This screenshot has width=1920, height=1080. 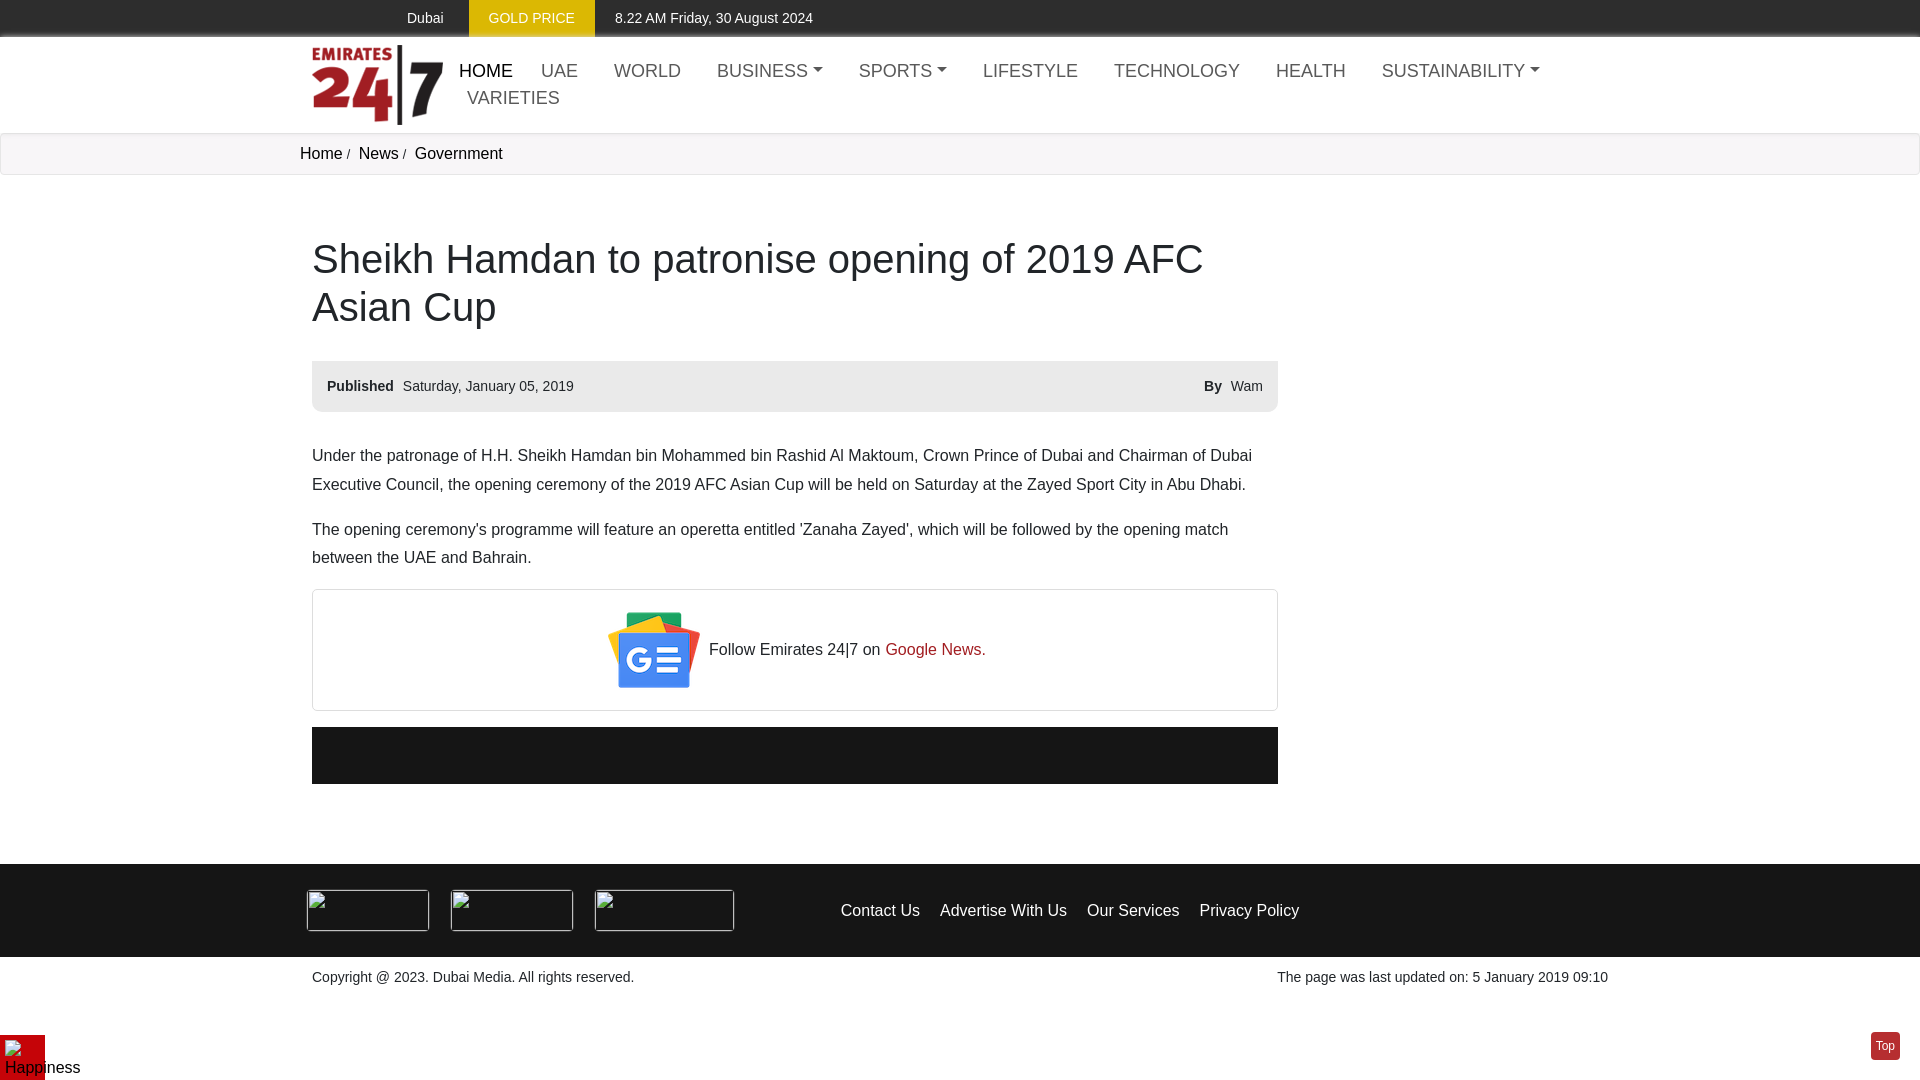 What do you see at coordinates (377, 85) in the screenshot?
I see `Home` at bounding box center [377, 85].